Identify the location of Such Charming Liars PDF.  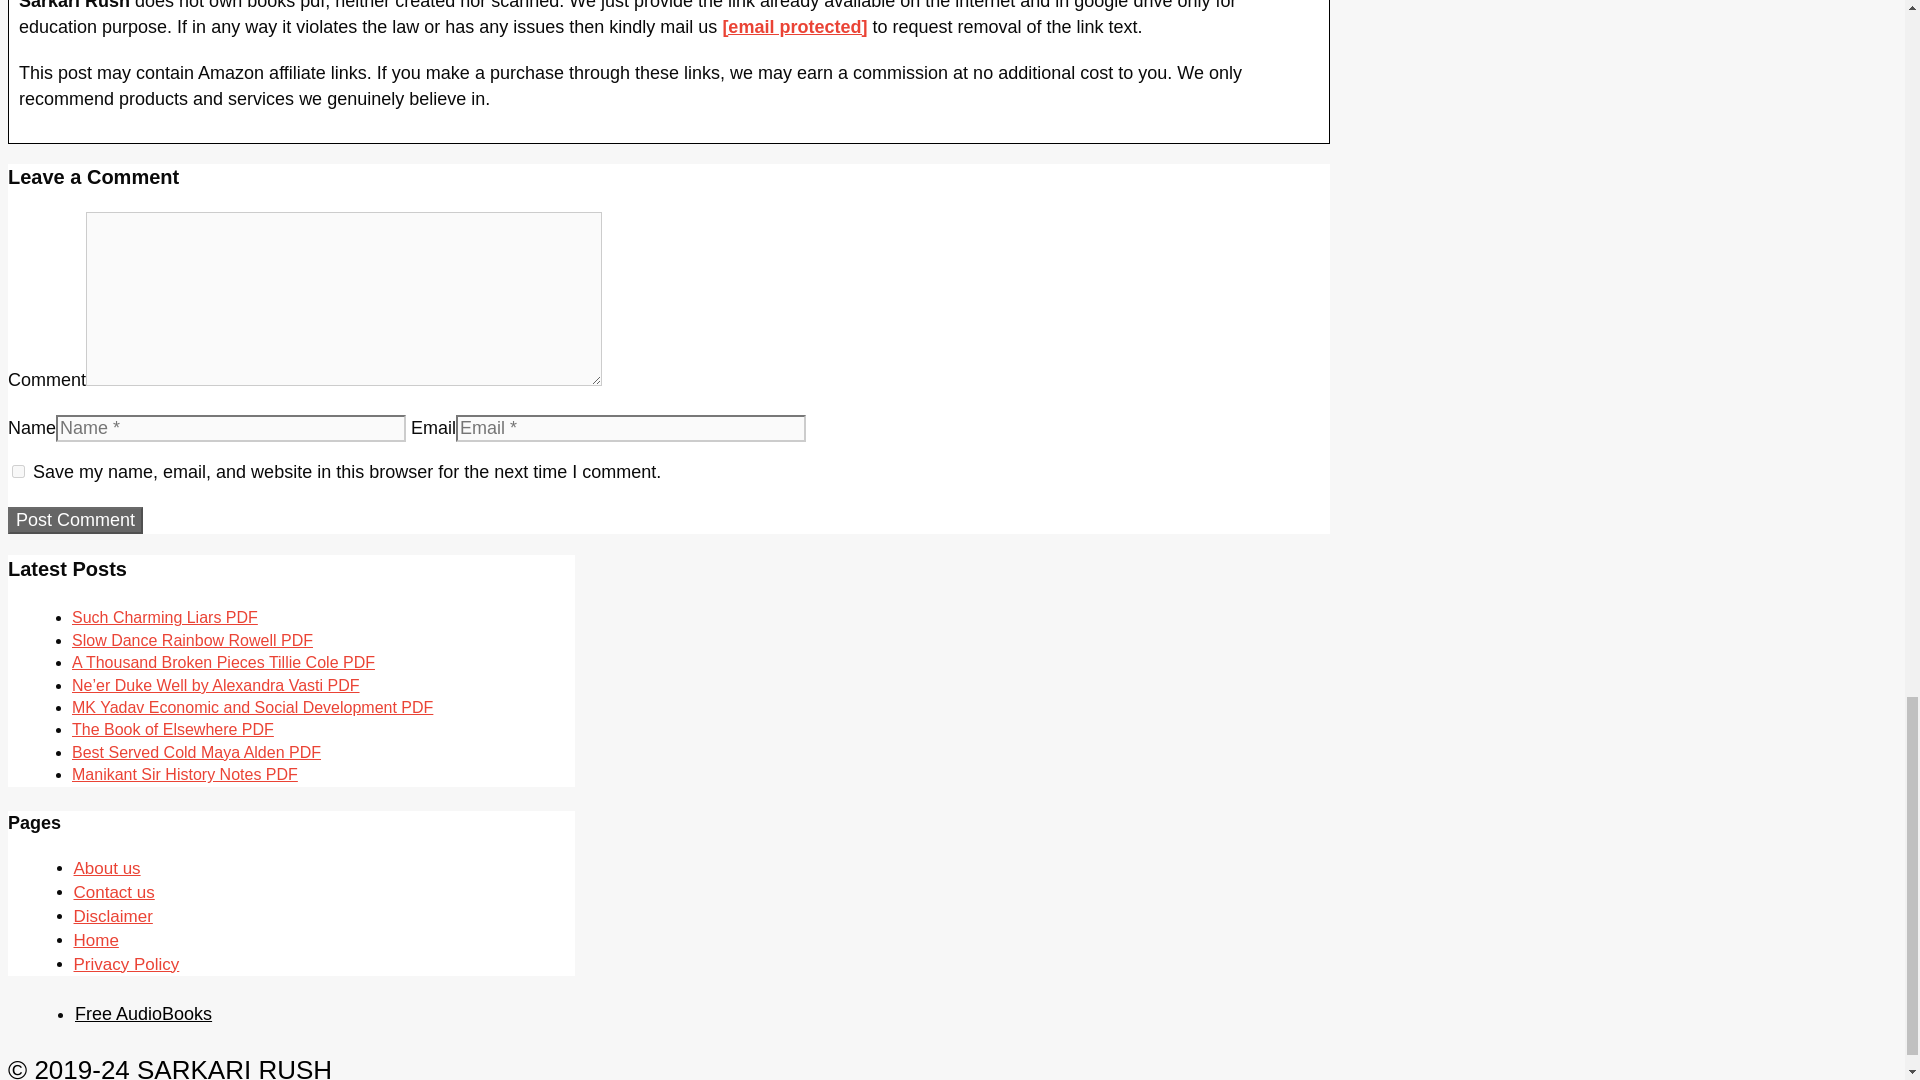
(164, 618).